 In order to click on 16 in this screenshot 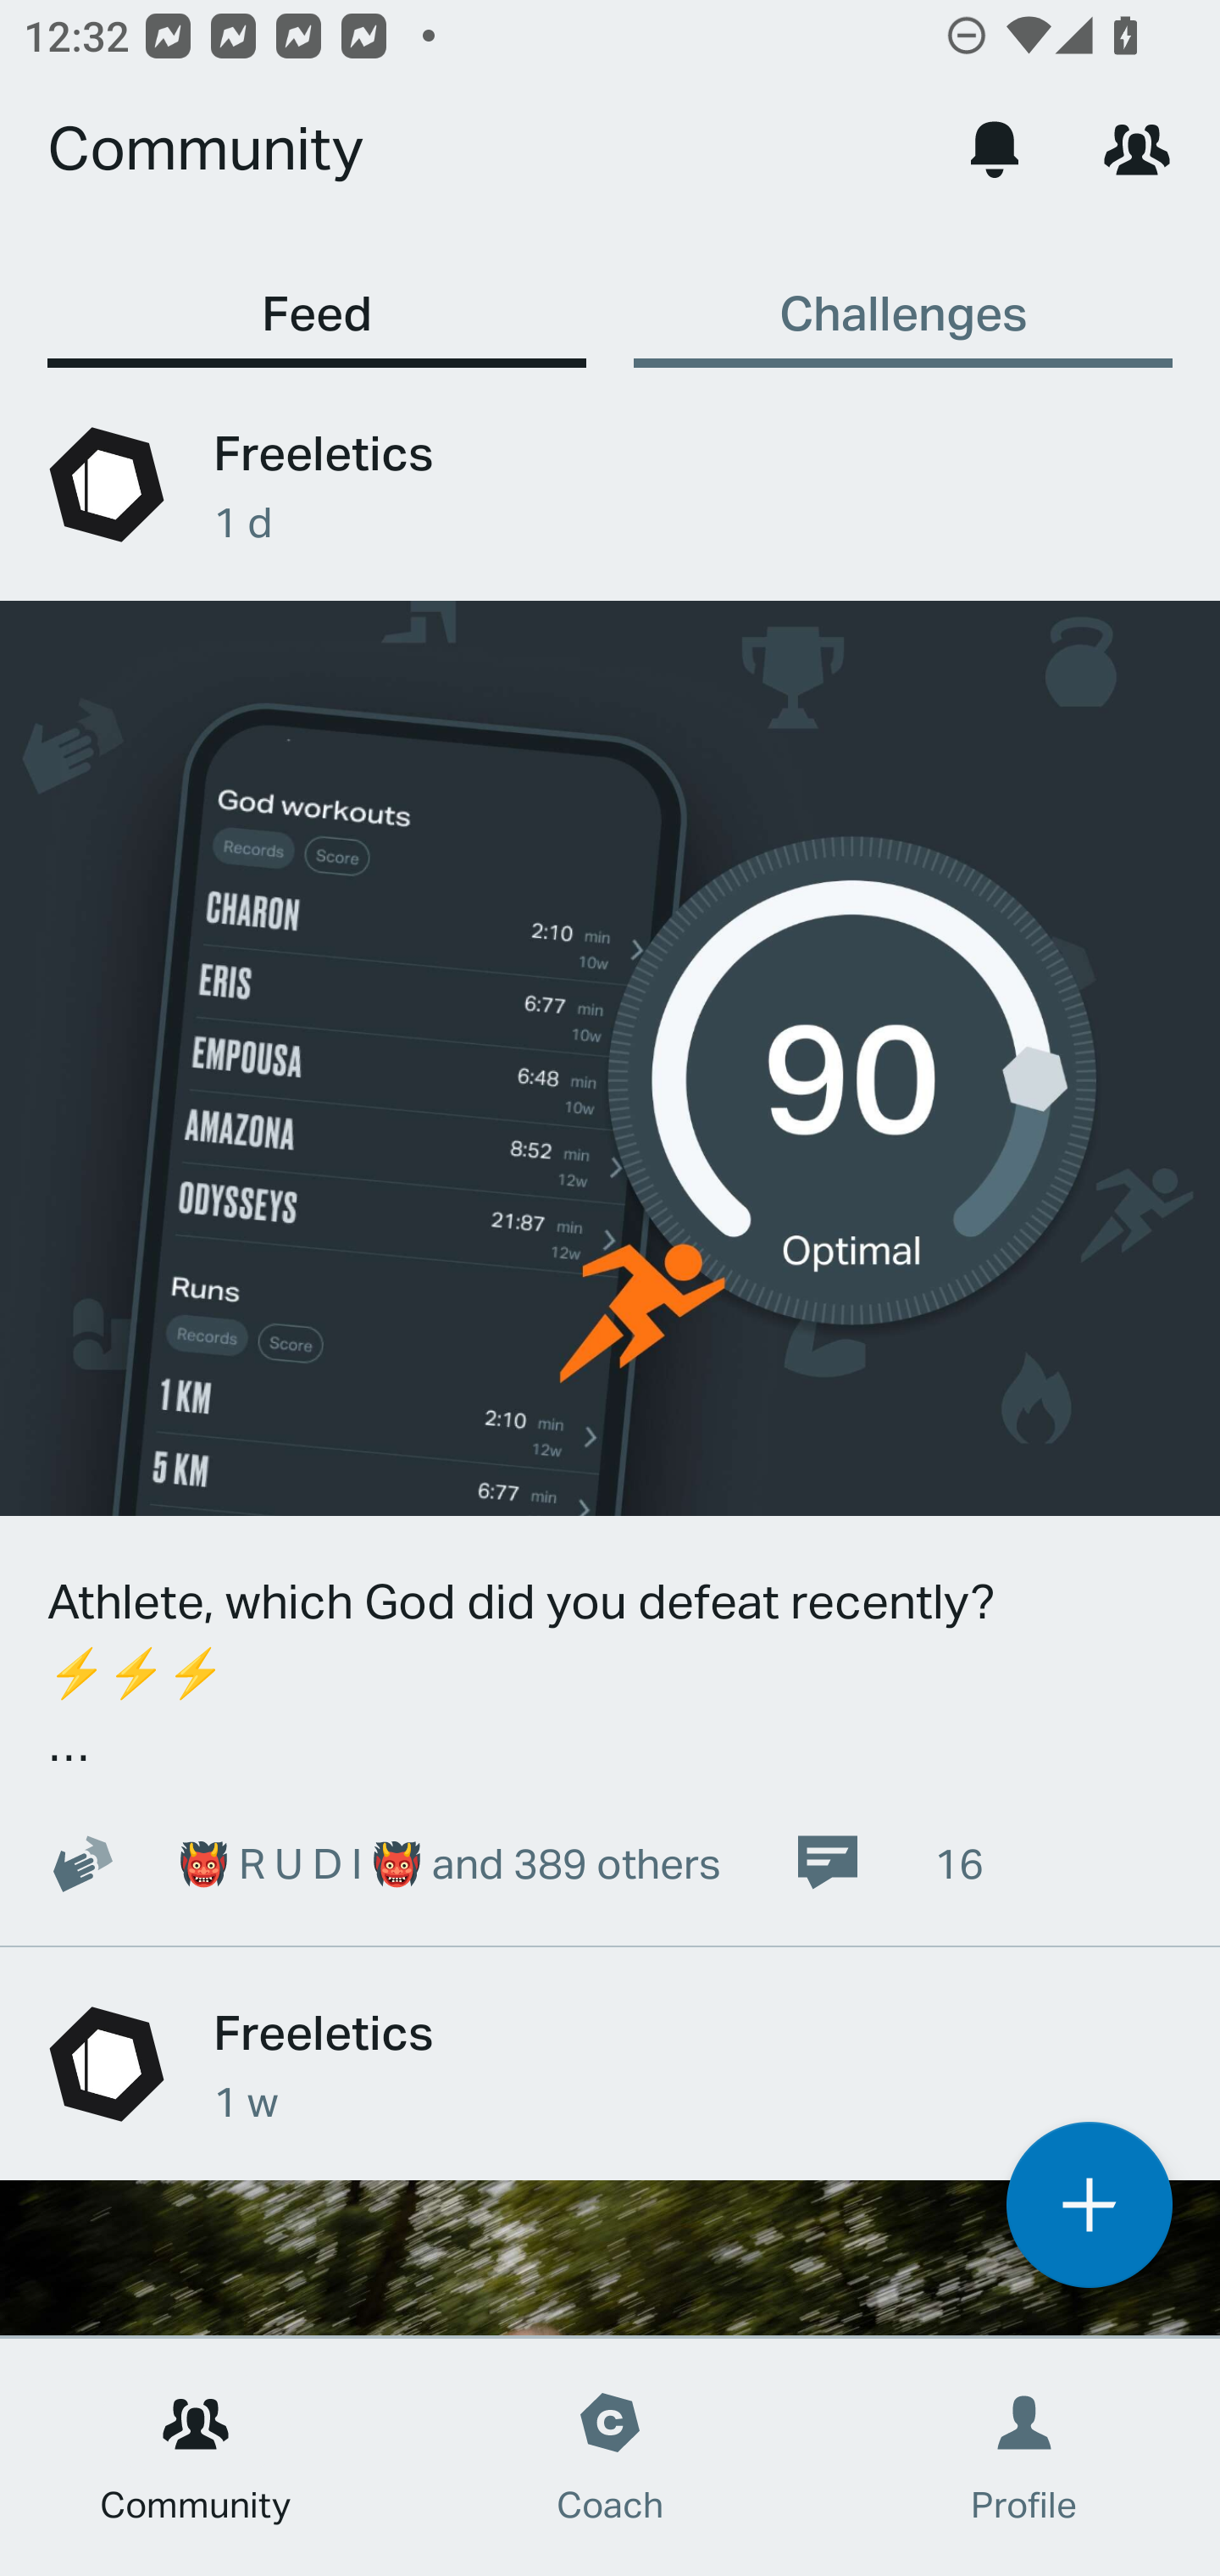, I will do `click(888, 1863)`.